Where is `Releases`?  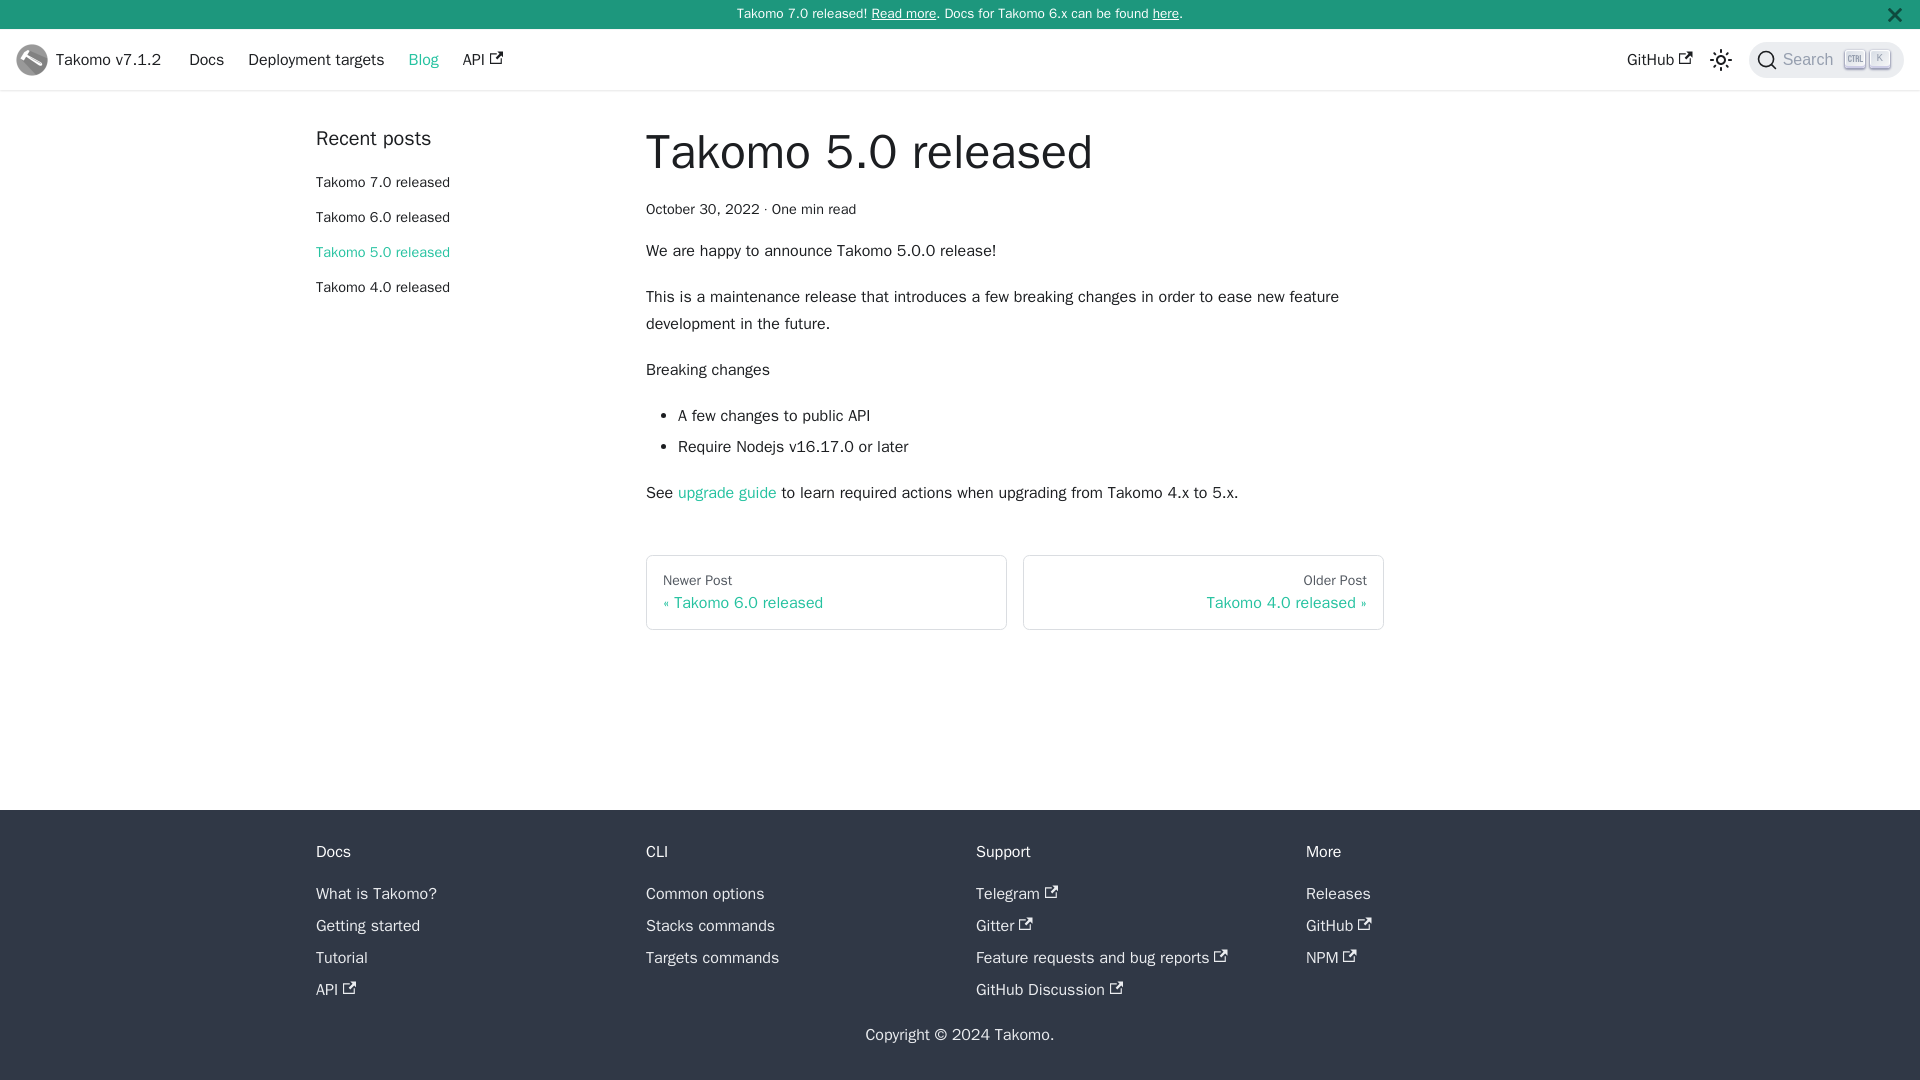 Releases is located at coordinates (1338, 894).